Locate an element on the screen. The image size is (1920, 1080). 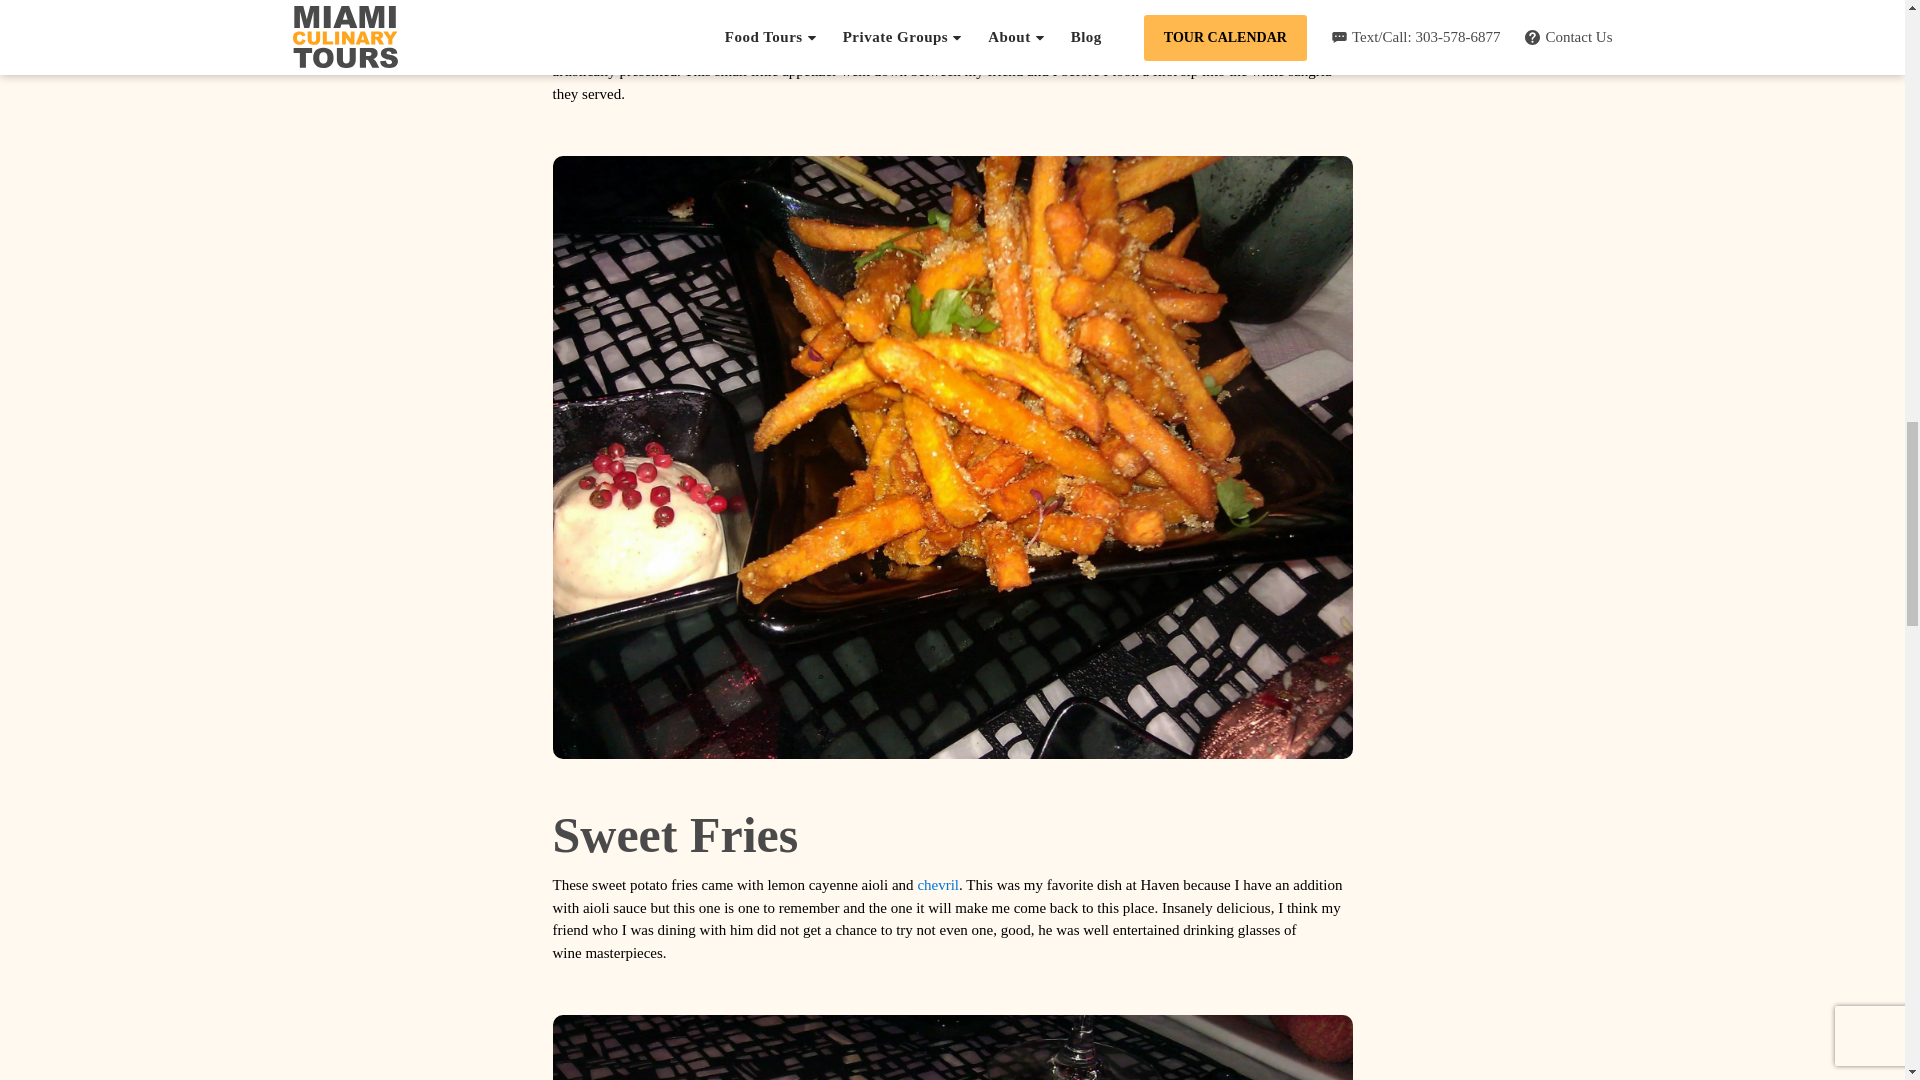
spicy tuna is located at coordinates (952, 1048).